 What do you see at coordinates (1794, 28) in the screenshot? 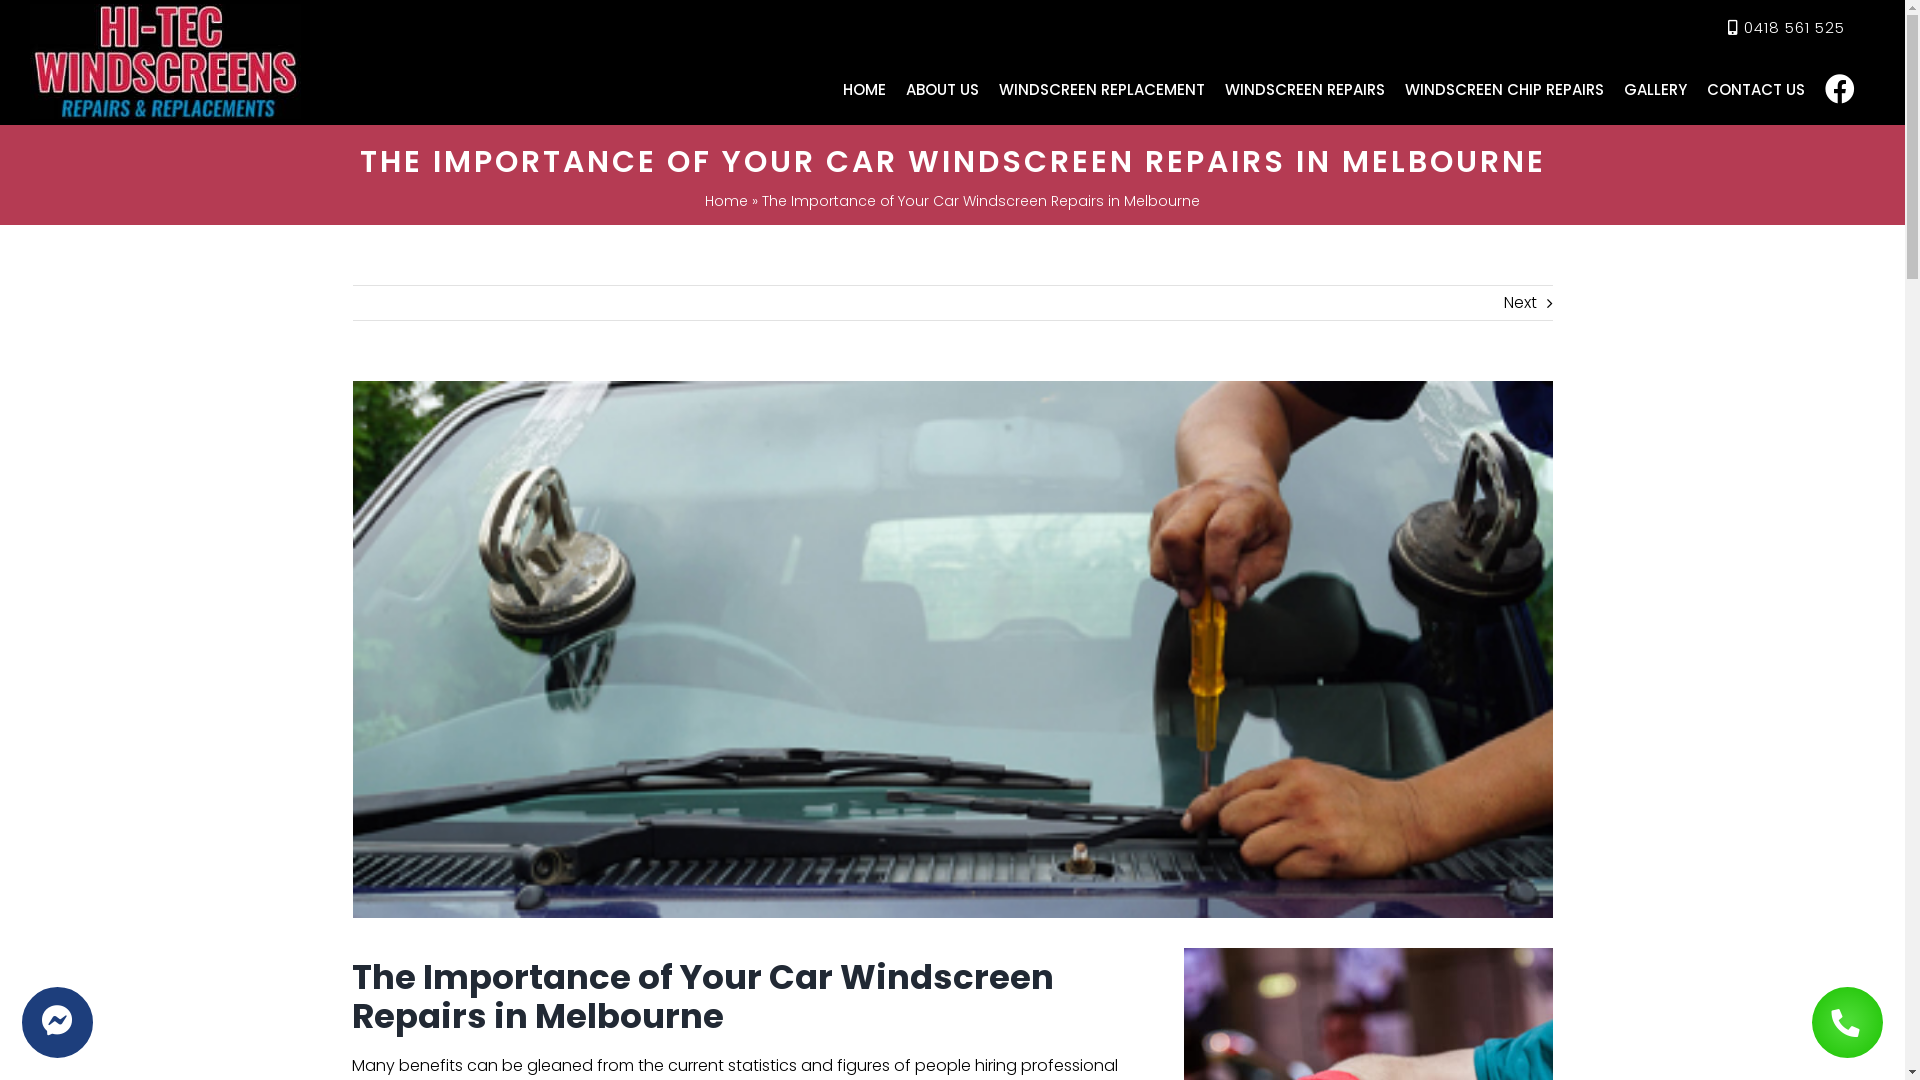
I see `0418 561 525` at bounding box center [1794, 28].